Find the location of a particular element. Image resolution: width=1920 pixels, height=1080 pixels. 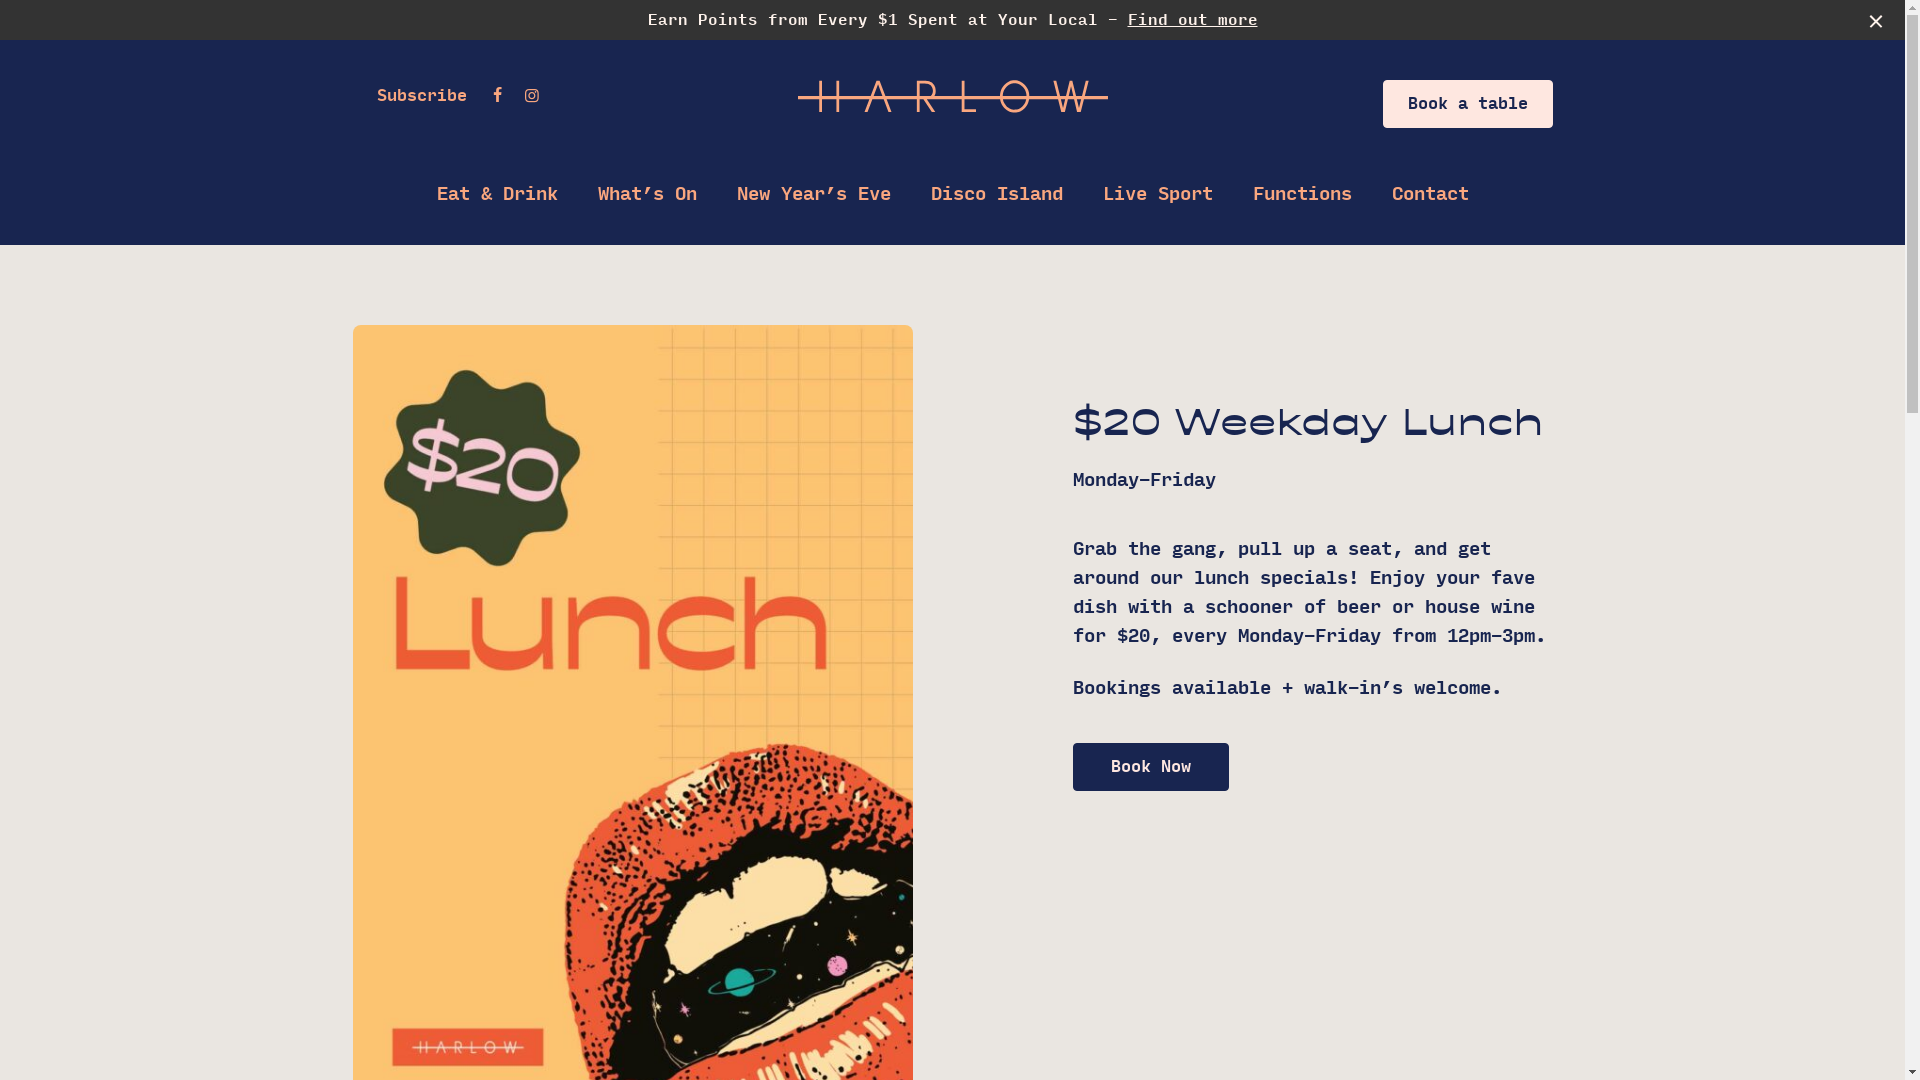

Disco Island is located at coordinates (996, 195).